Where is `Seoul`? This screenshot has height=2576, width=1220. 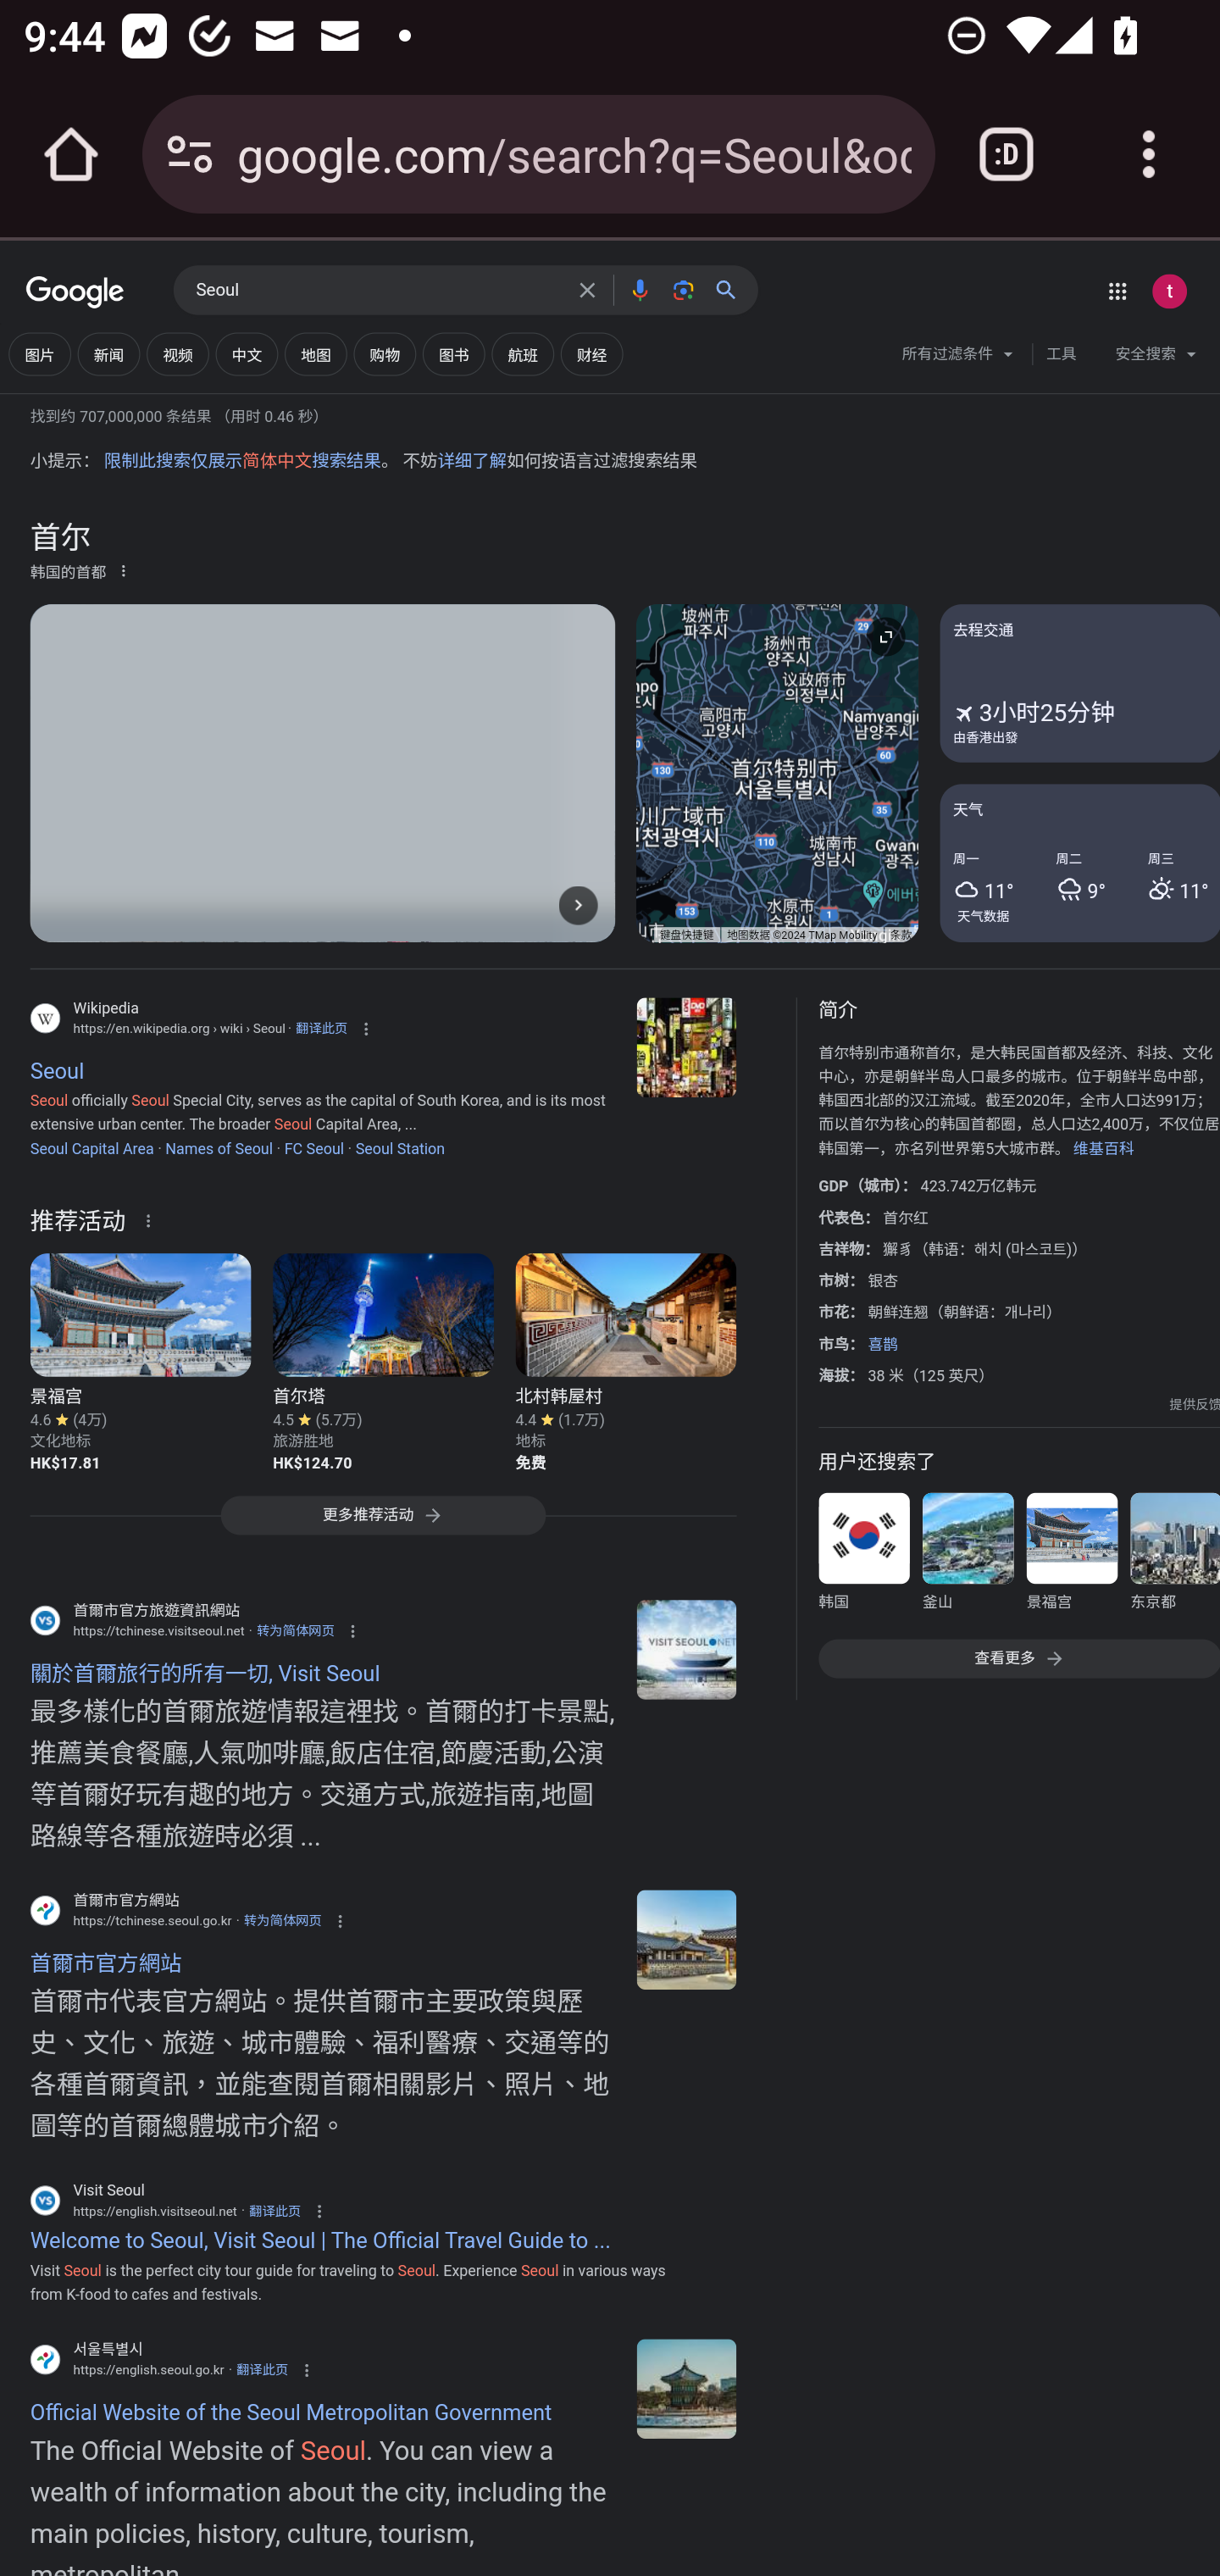 Seoul is located at coordinates (378, 291).